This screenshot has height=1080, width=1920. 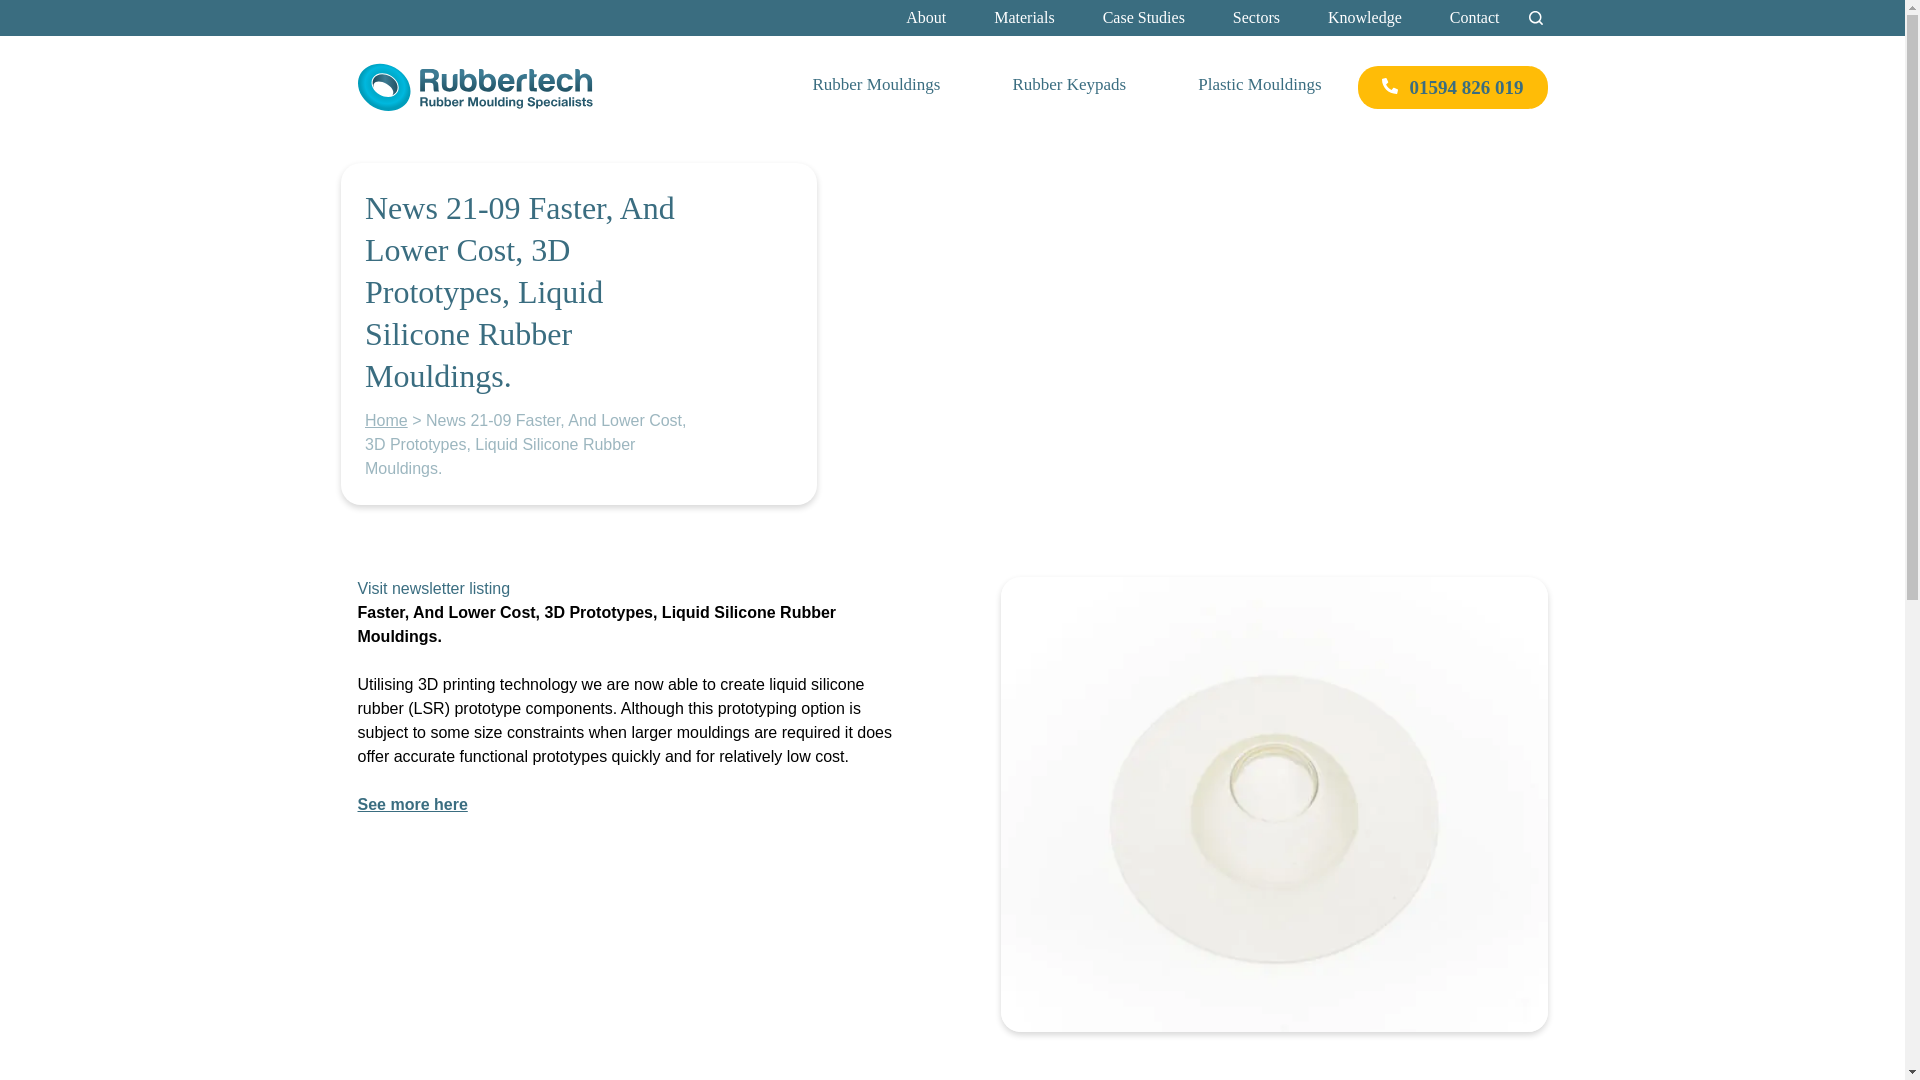 What do you see at coordinates (1364, 18) in the screenshot?
I see `Knowledge` at bounding box center [1364, 18].